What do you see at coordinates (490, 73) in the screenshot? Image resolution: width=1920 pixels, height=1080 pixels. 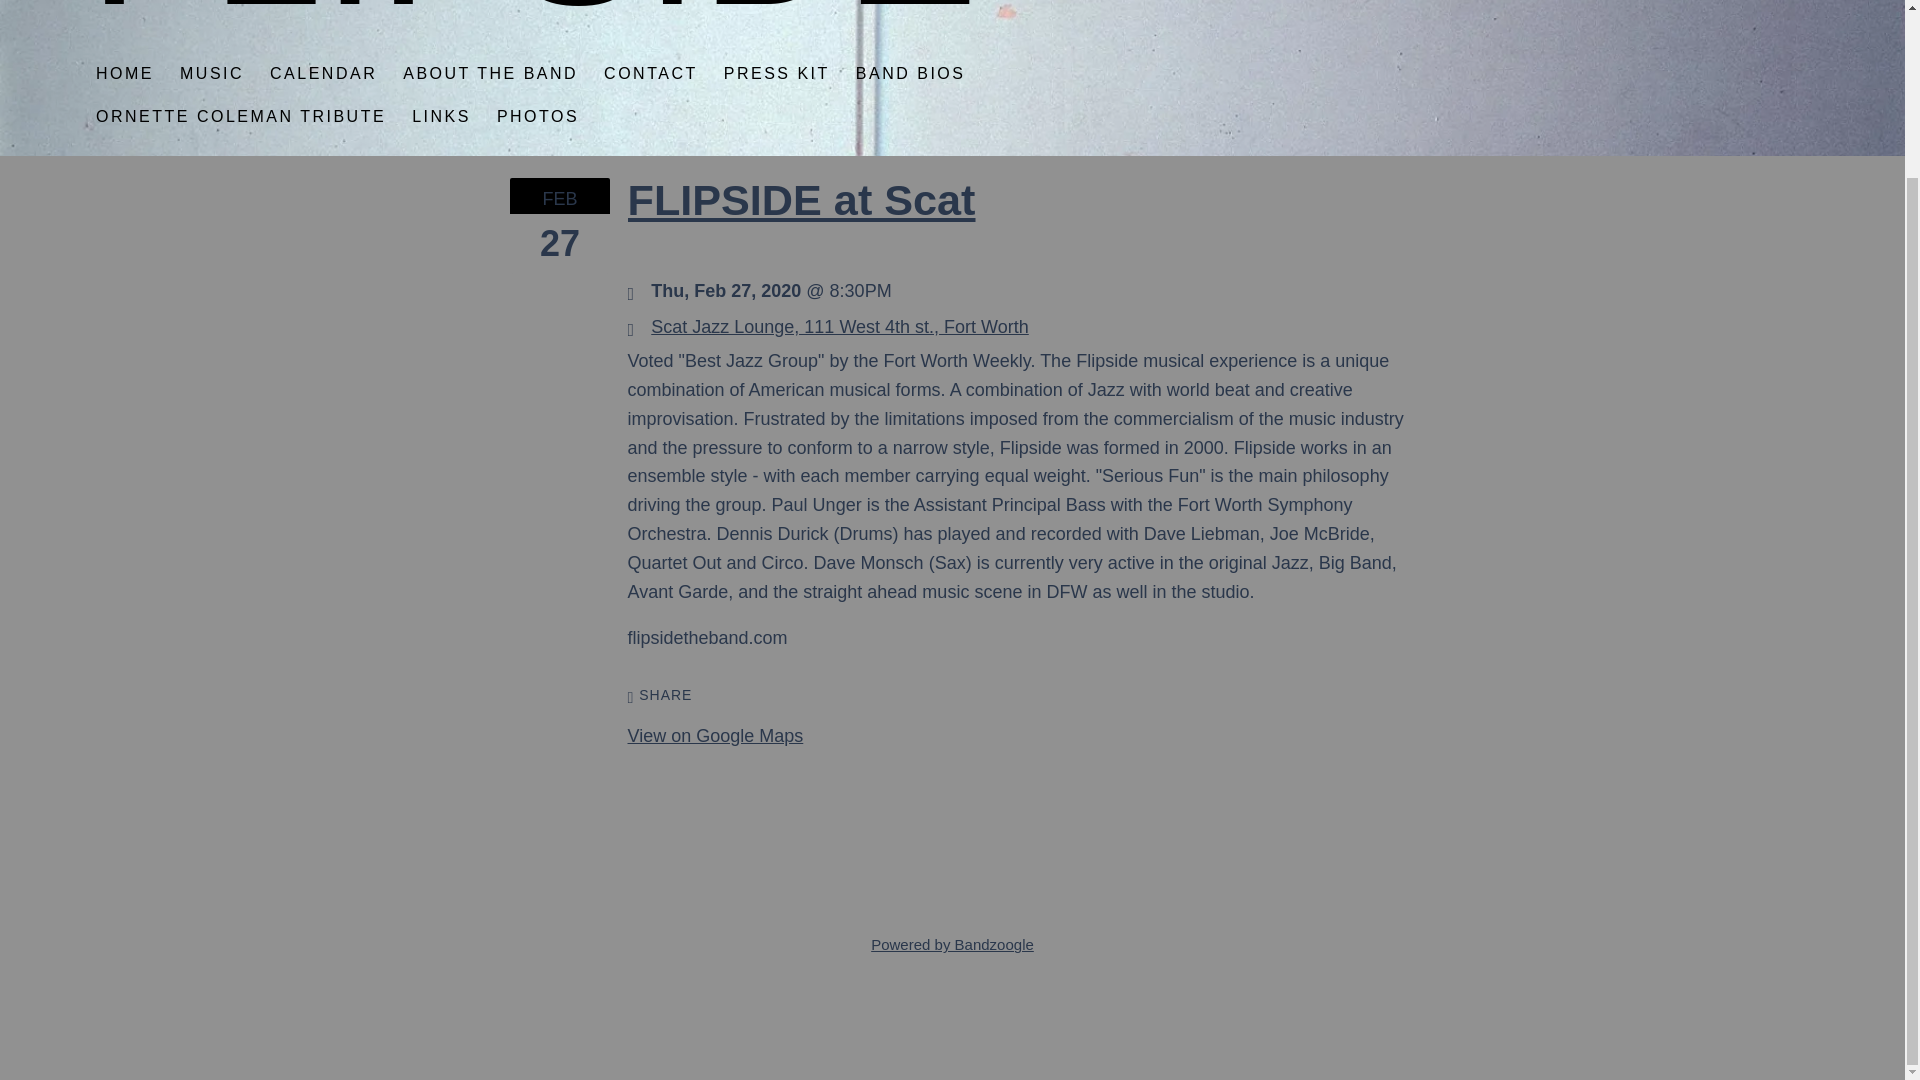 I see `ABOUT THE BAND` at bounding box center [490, 73].